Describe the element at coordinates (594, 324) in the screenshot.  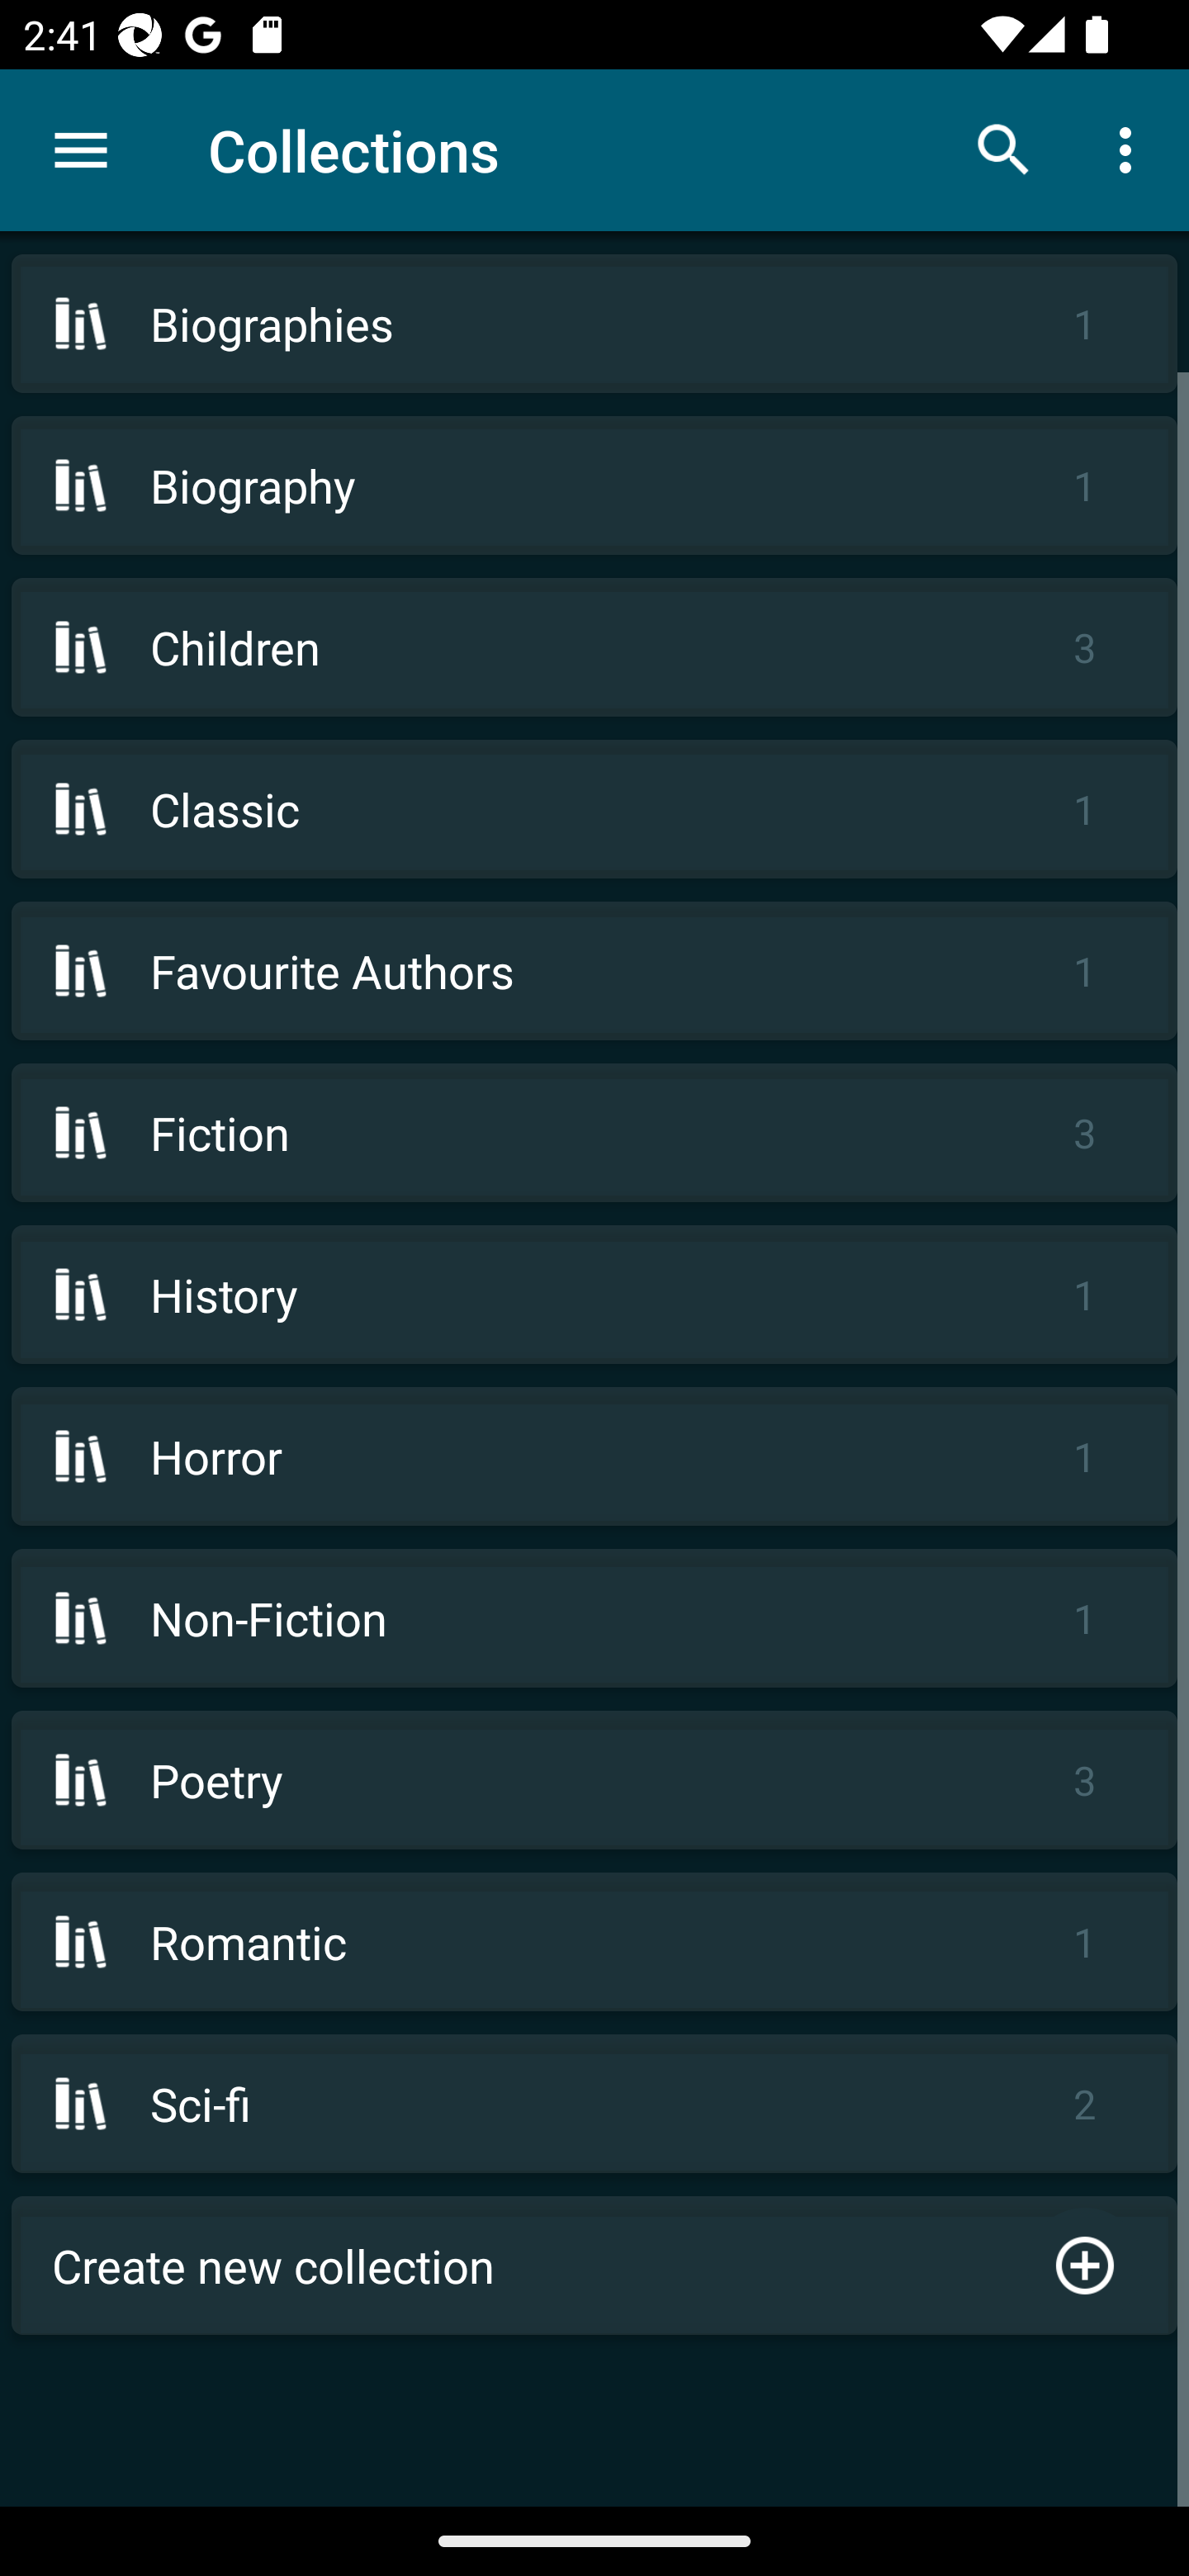
I see `Biographies 1` at that location.